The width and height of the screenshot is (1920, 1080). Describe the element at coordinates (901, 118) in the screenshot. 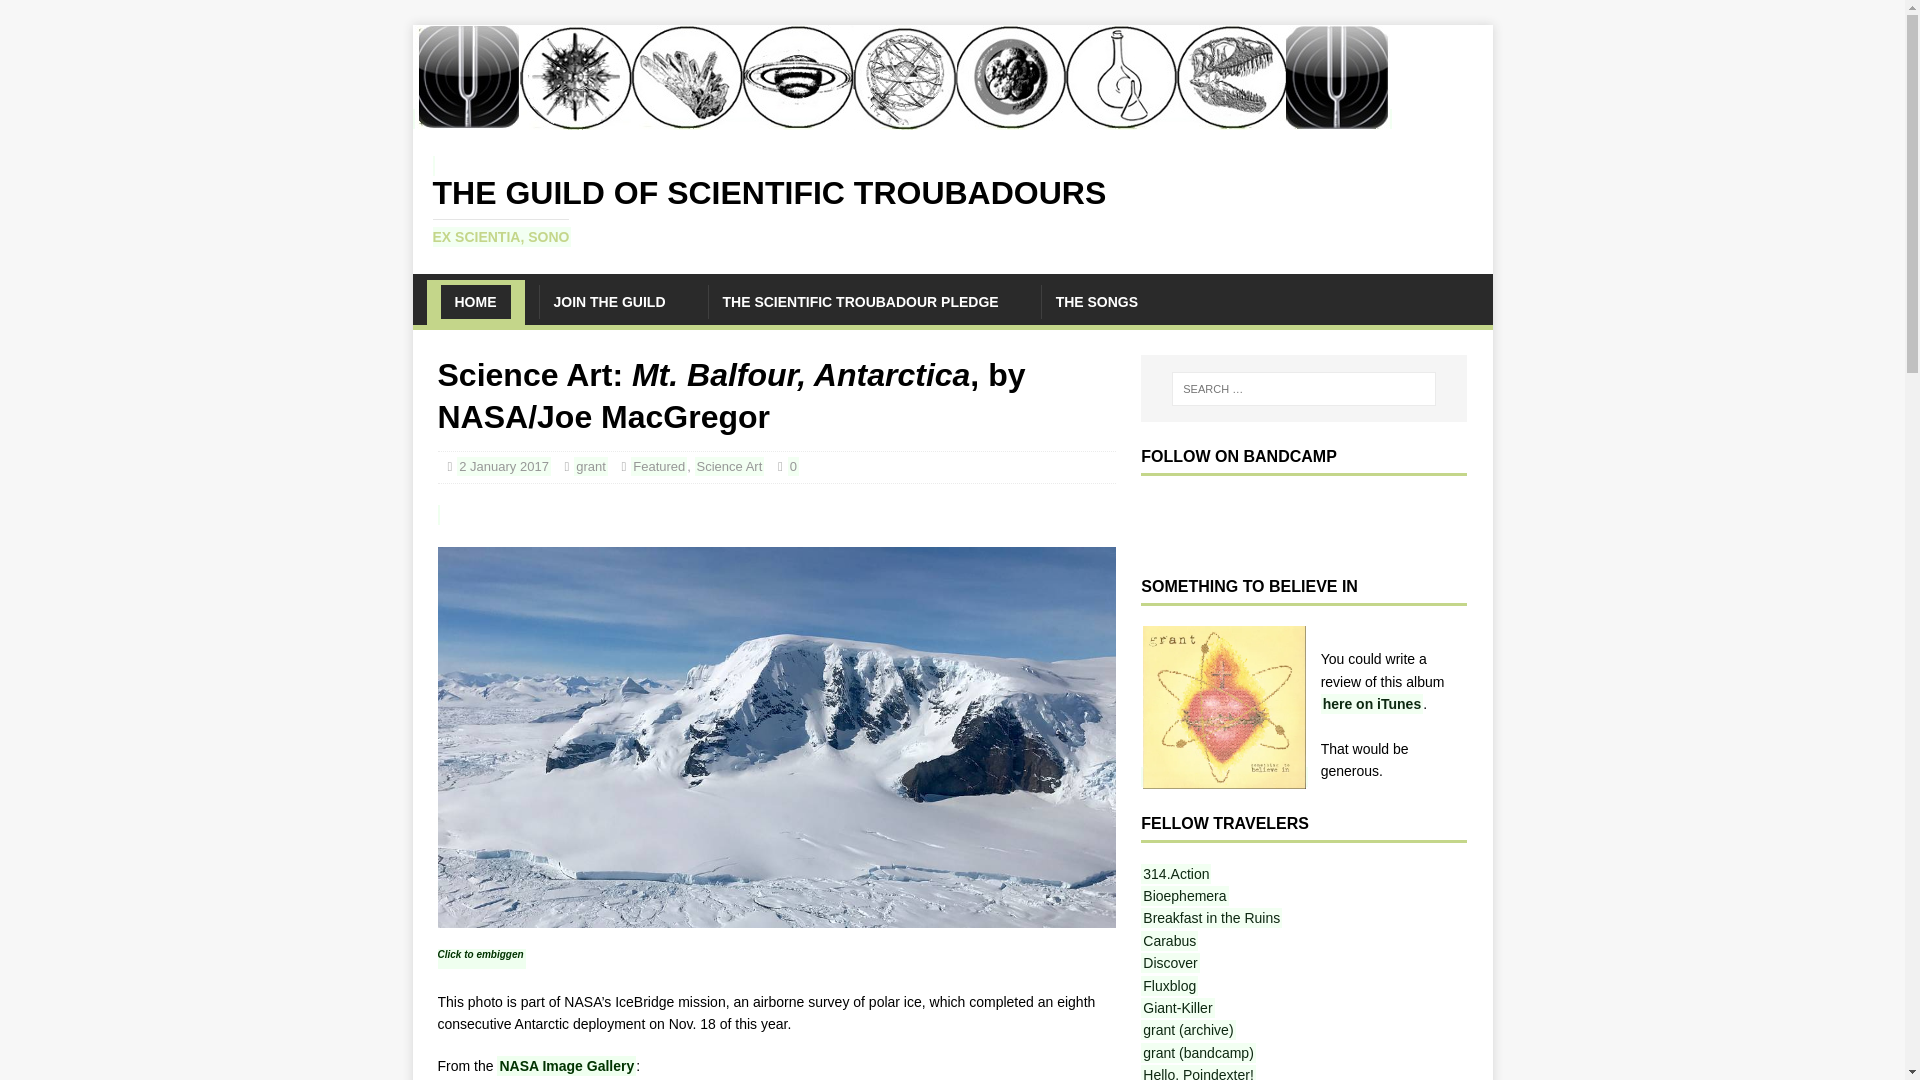

I see `The Guild of Scientific Troubadours` at that location.